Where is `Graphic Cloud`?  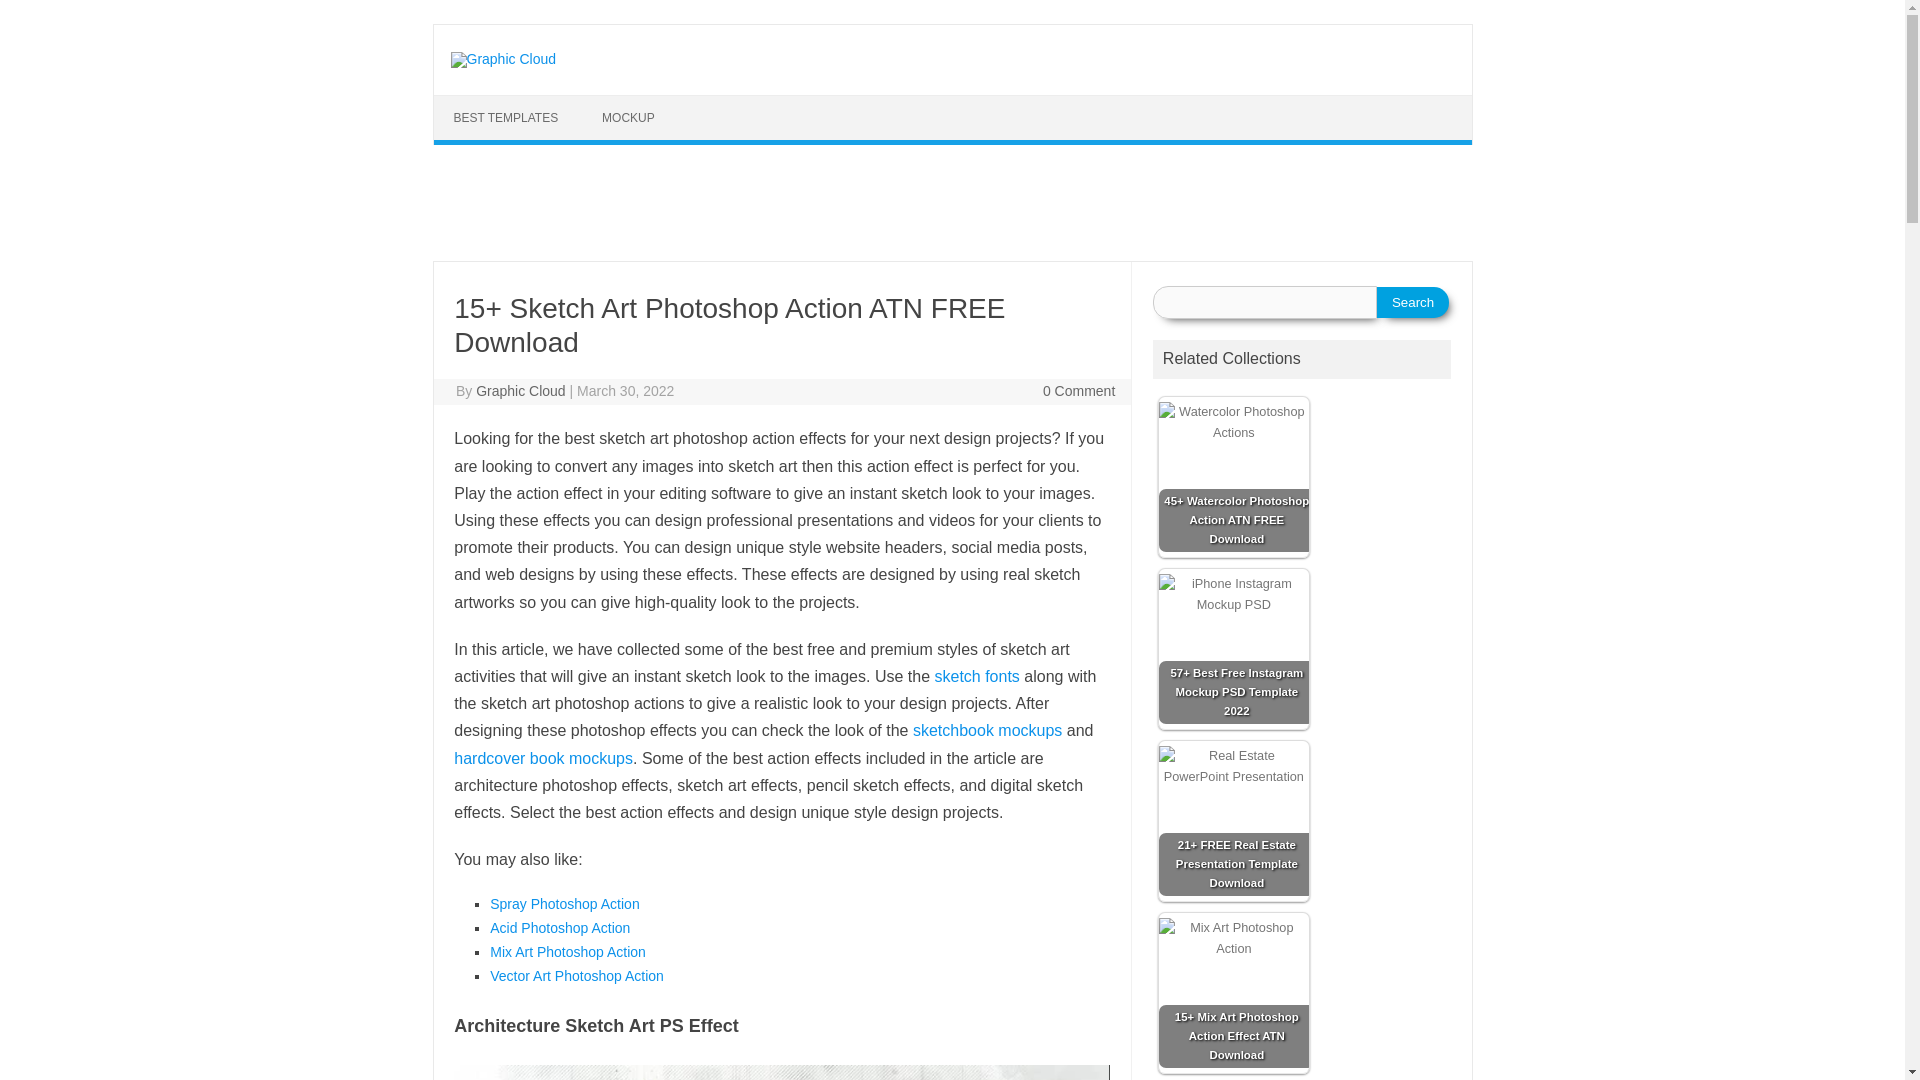
Graphic Cloud is located at coordinates (521, 390).